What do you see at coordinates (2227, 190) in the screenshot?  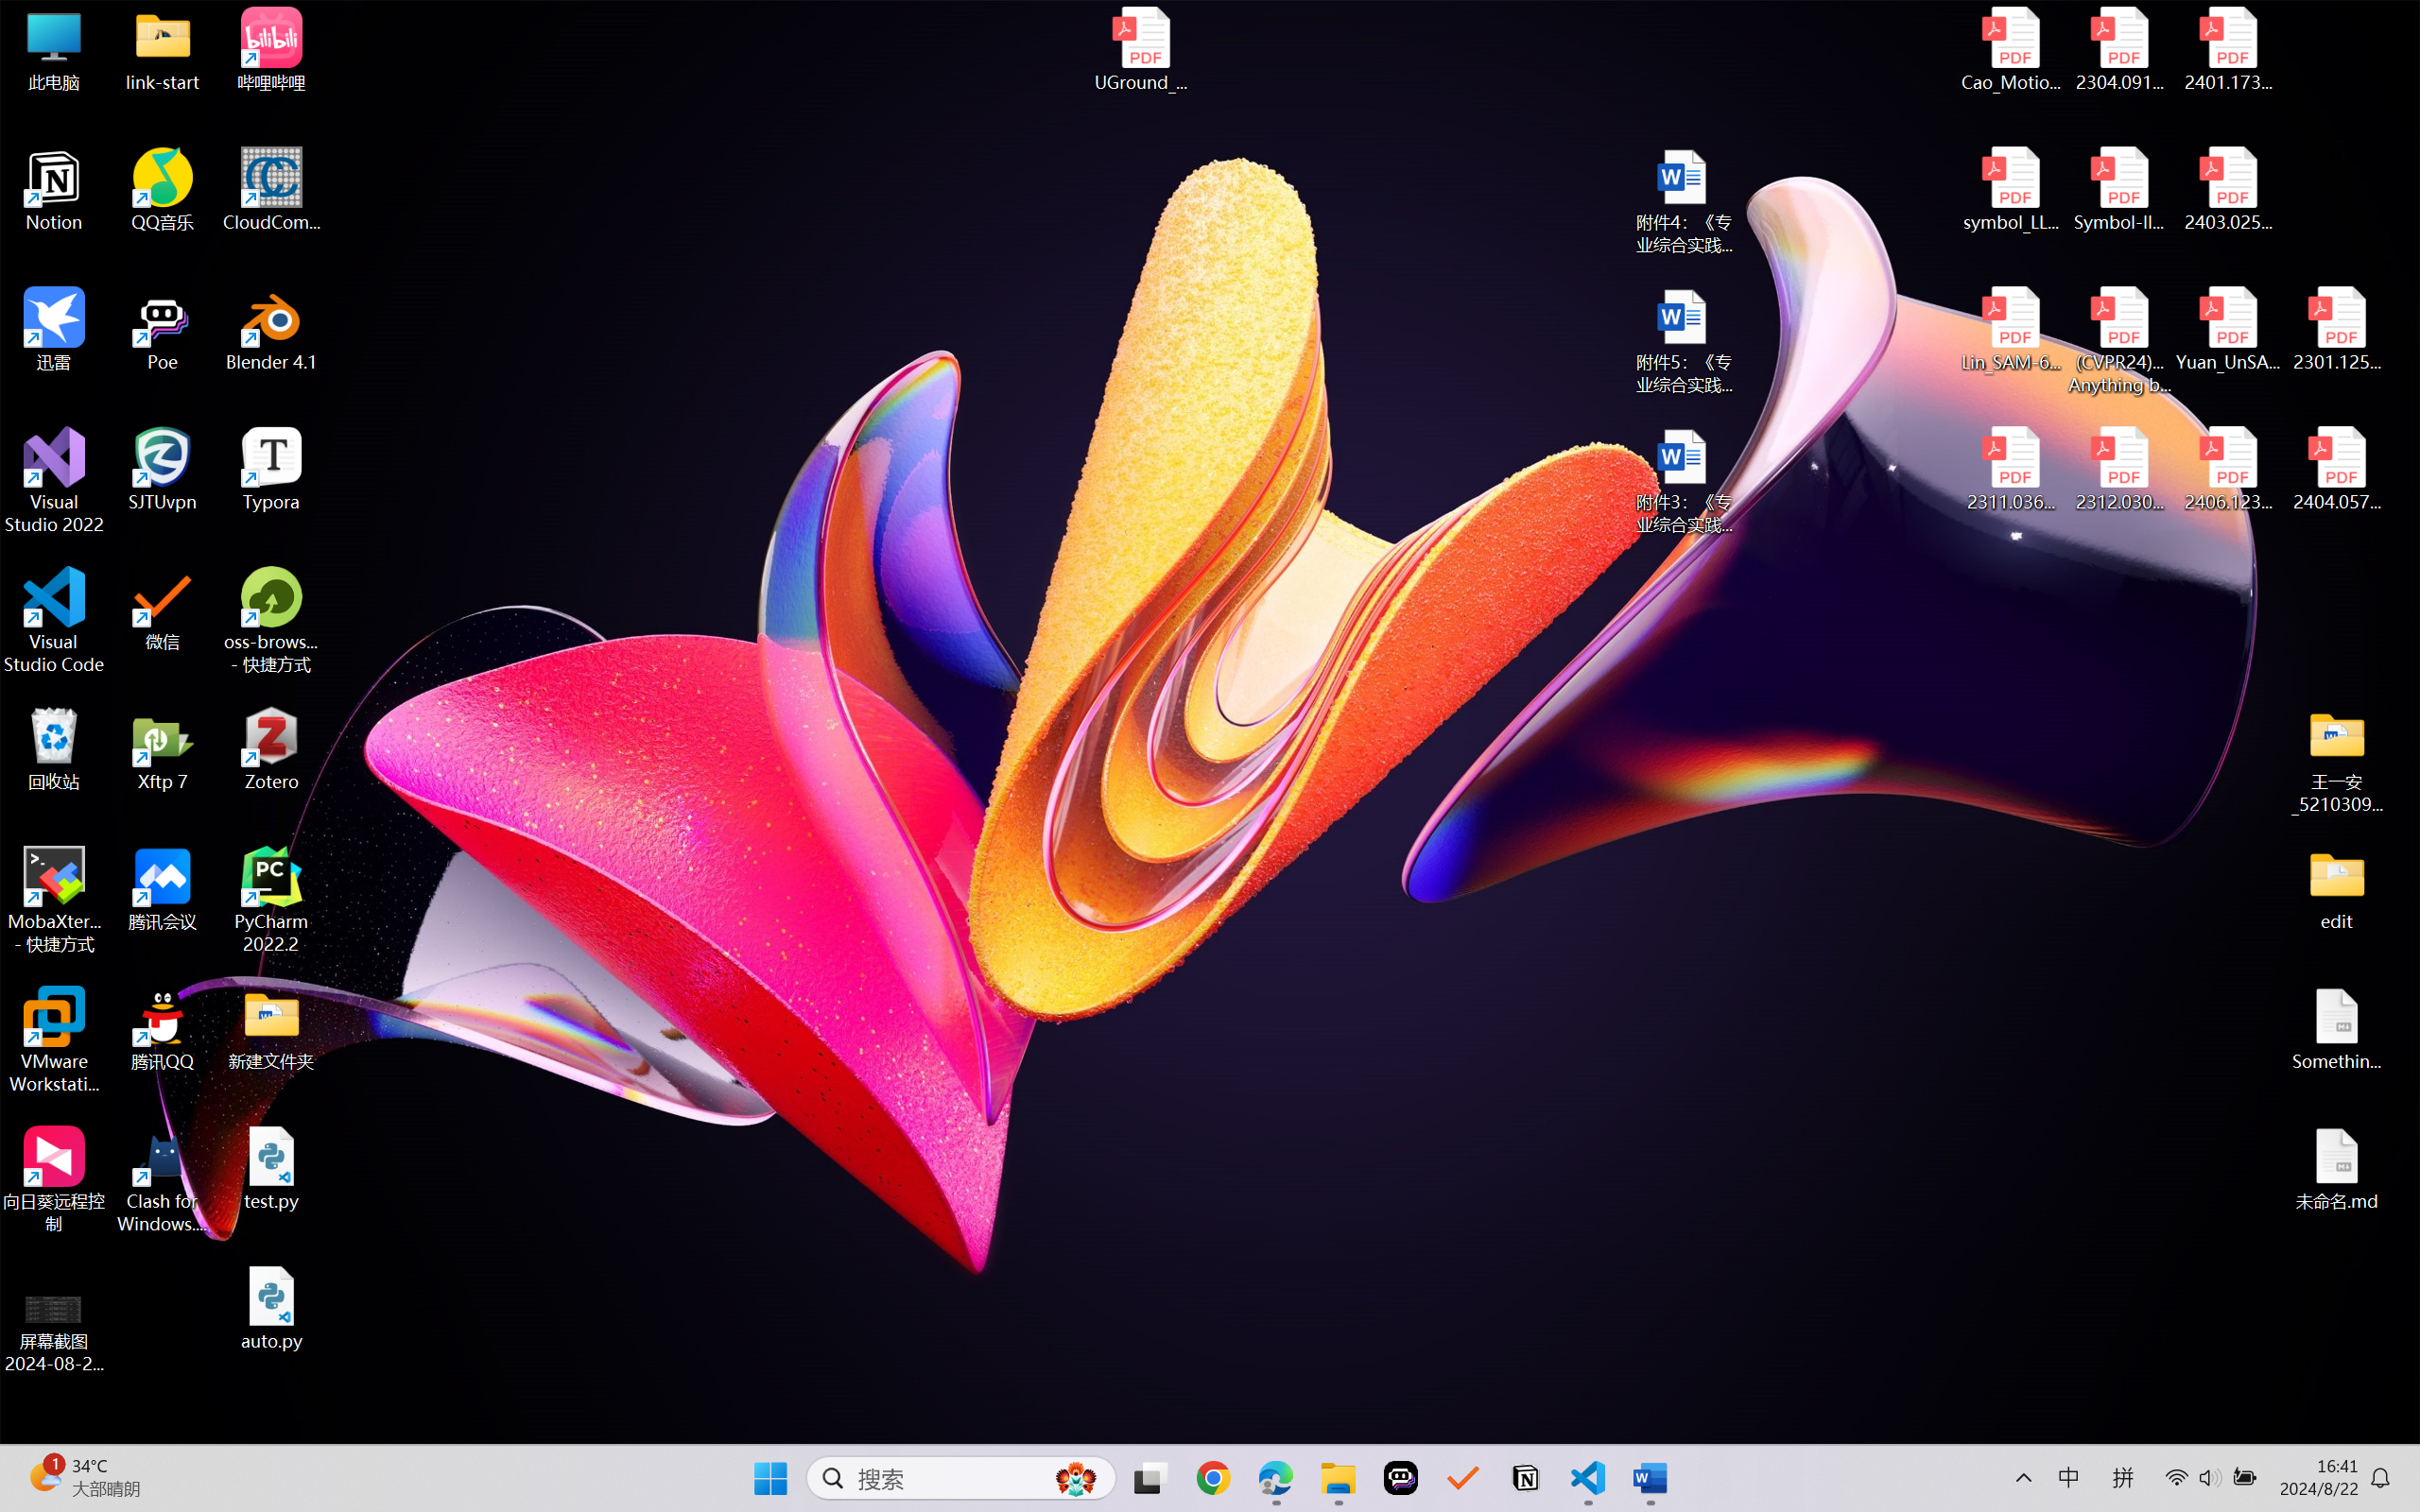 I see `2403.02502v1.pdf` at bounding box center [2227, 190].